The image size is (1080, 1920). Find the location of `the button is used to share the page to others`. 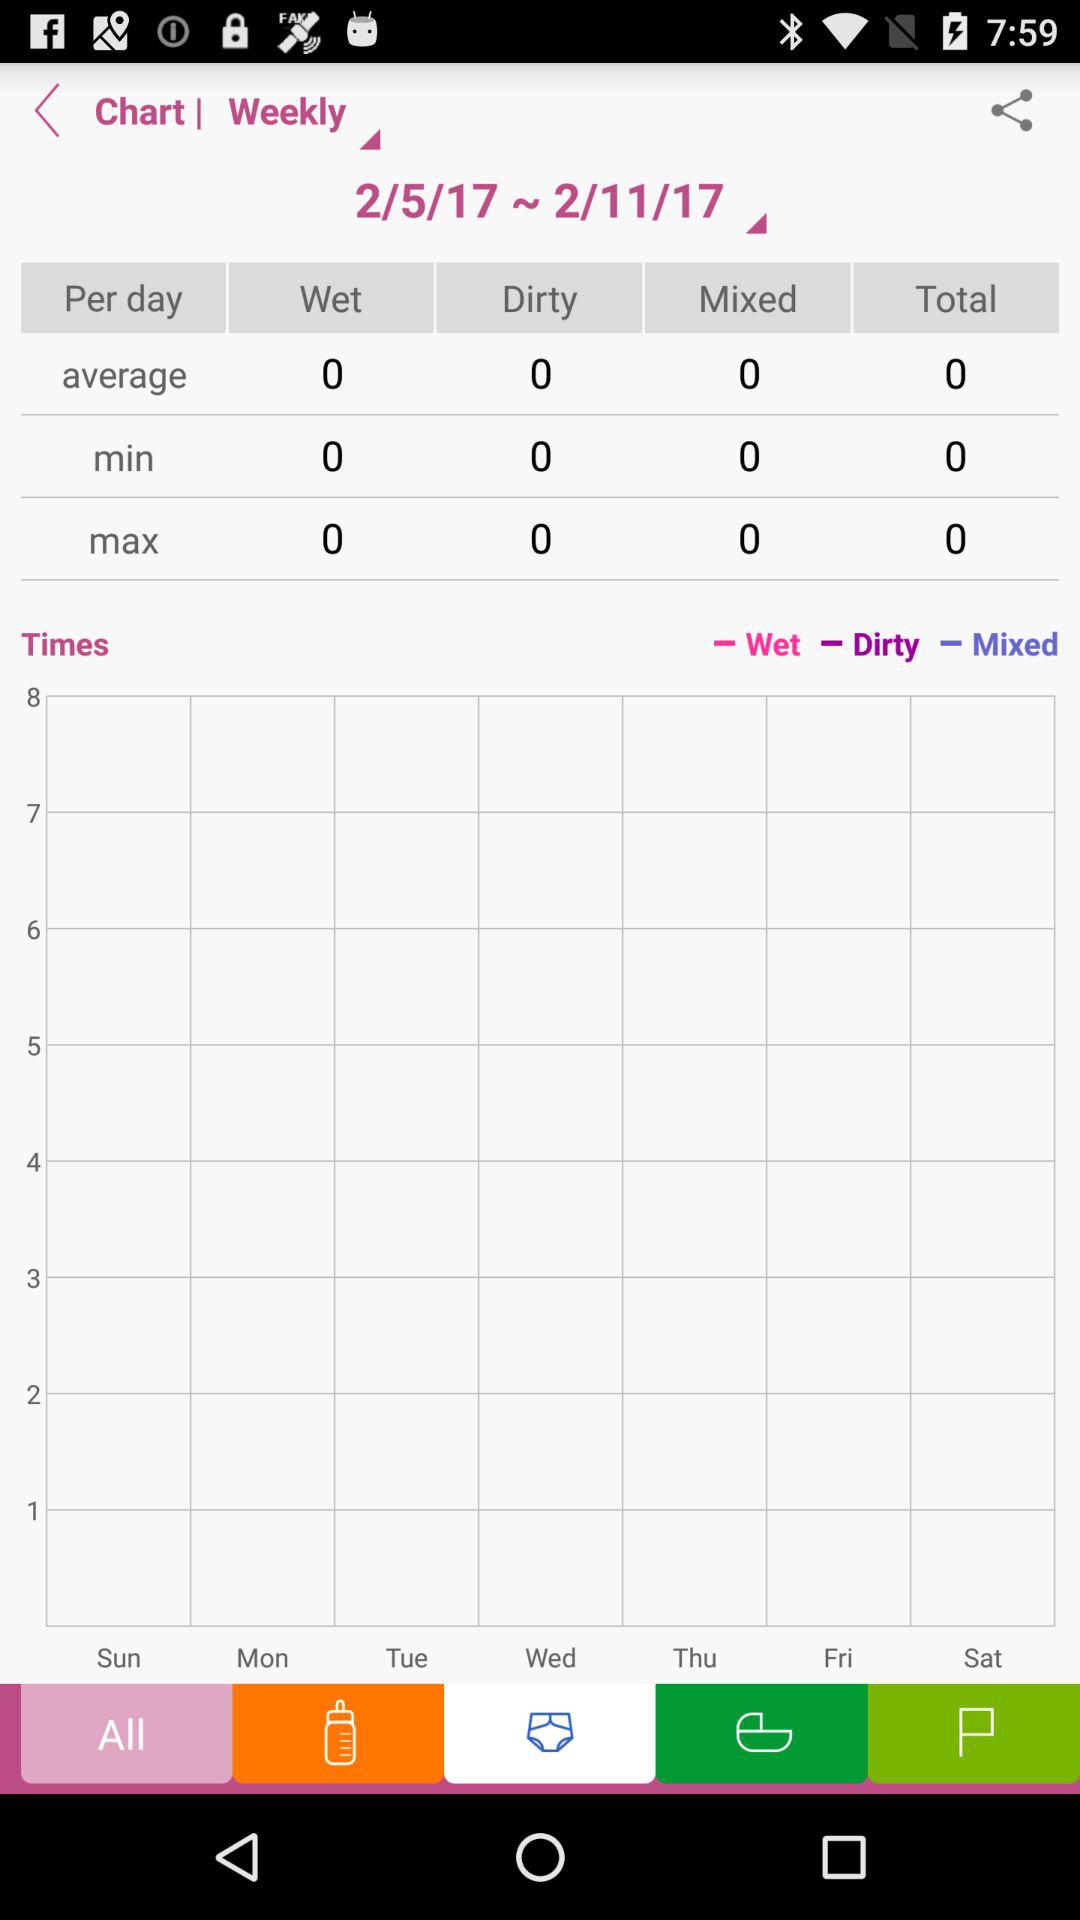

the button is used to share the page to others is located at coordinates (1022, 110).